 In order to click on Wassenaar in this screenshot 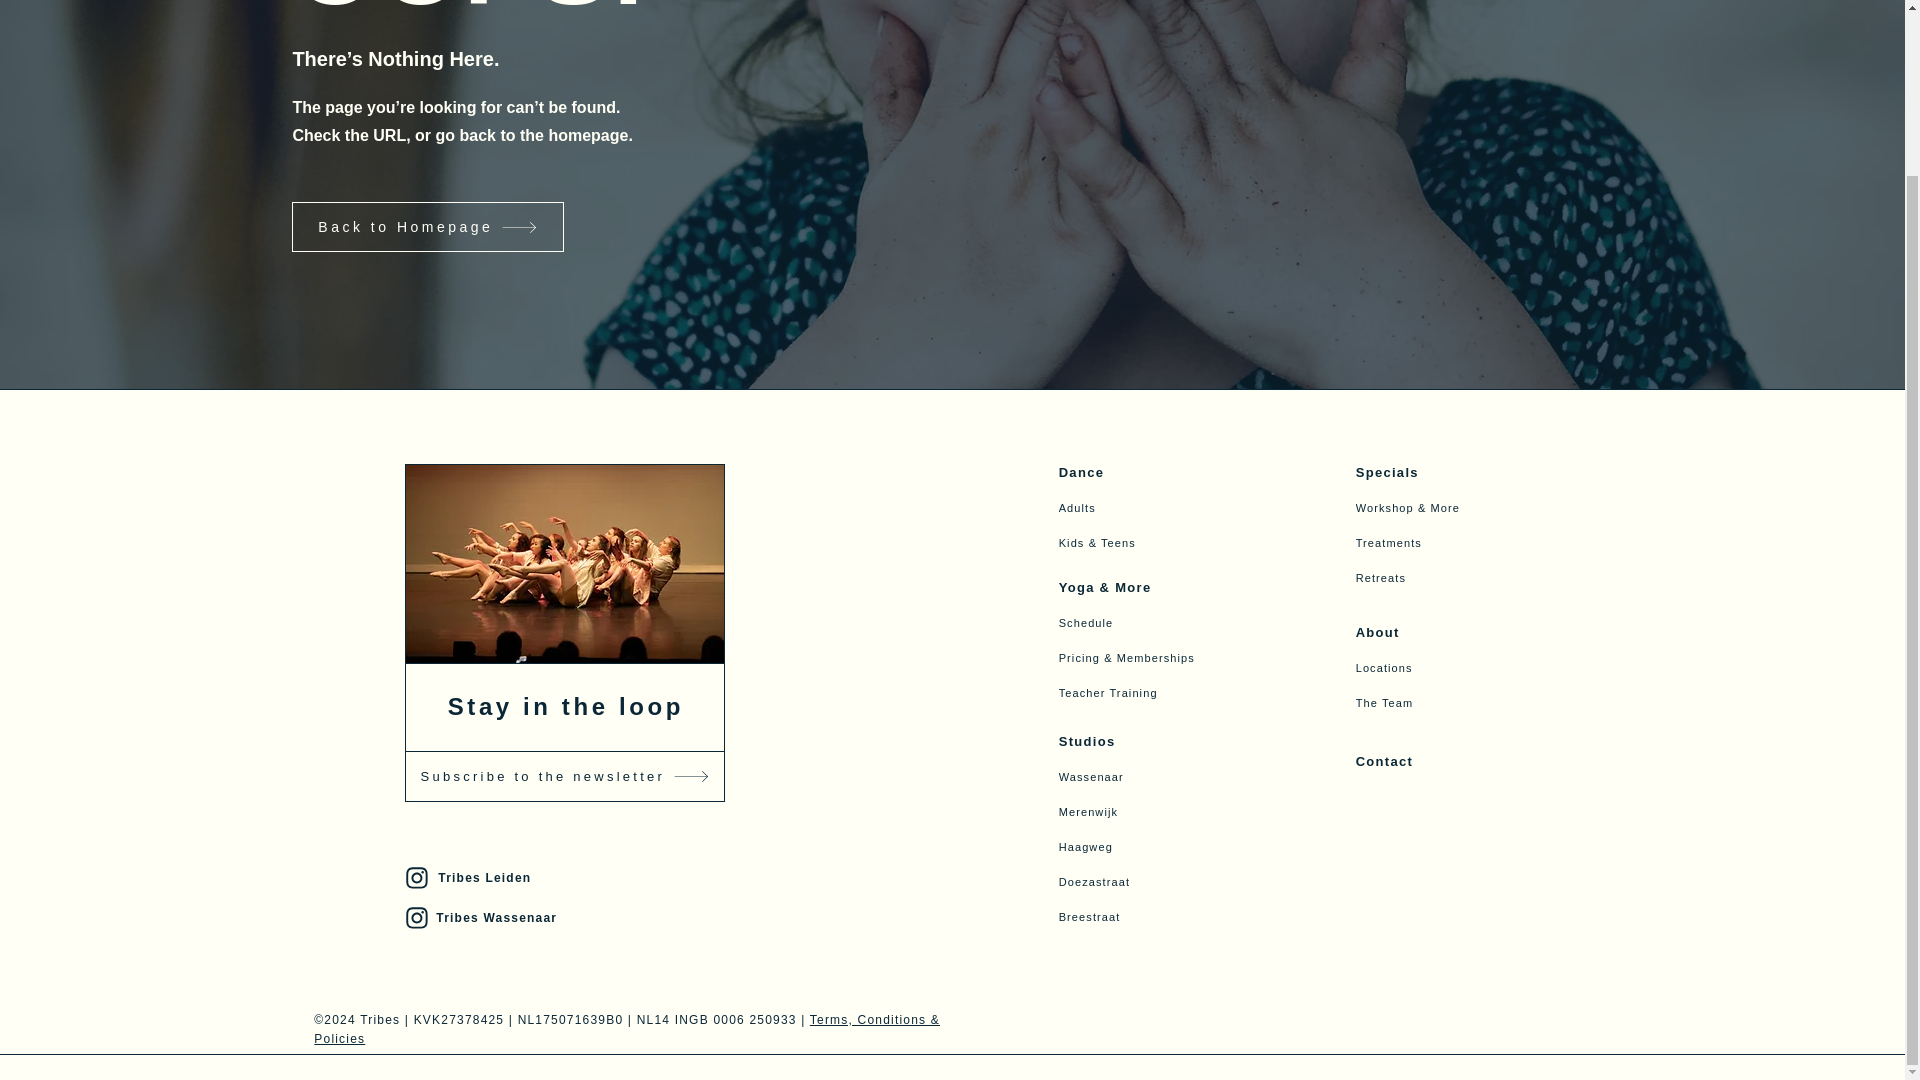, I will do `click(1168, 776)`.